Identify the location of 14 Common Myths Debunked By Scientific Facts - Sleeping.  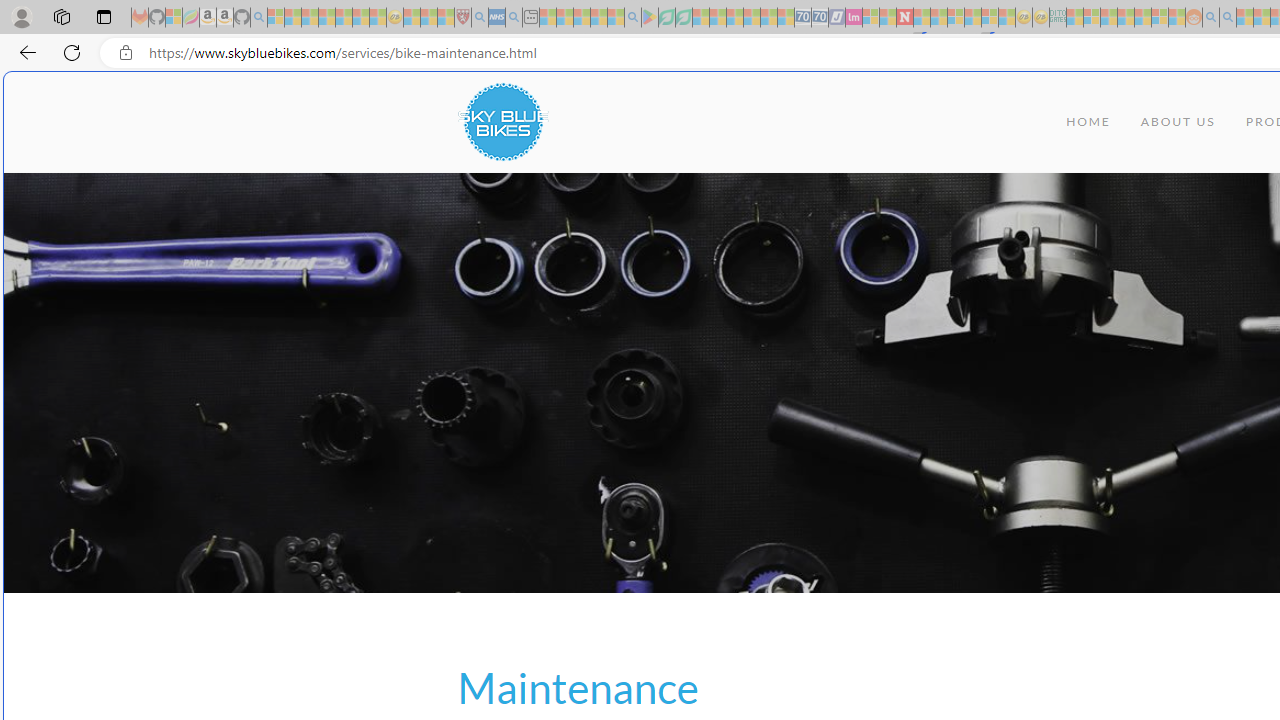
(938, 18).